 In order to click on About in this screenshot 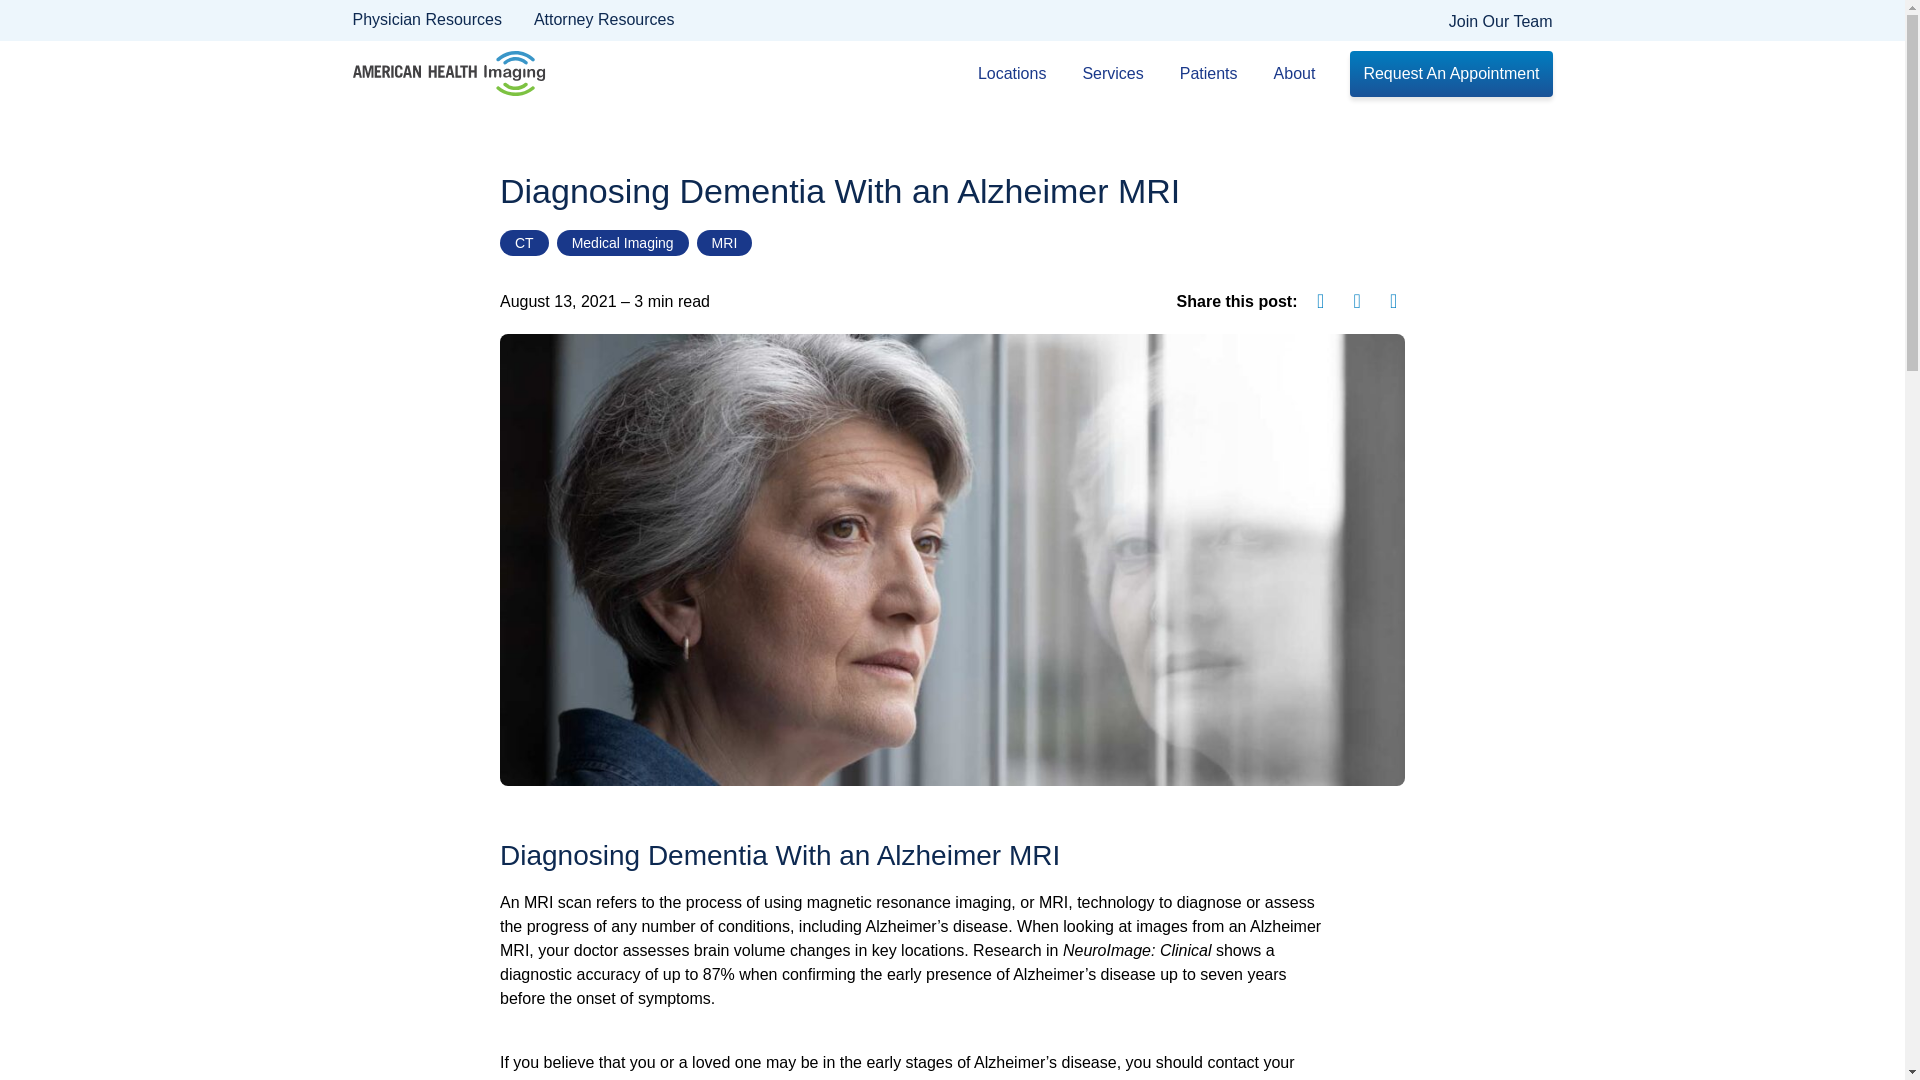, I will do `click(1300, 74)`.